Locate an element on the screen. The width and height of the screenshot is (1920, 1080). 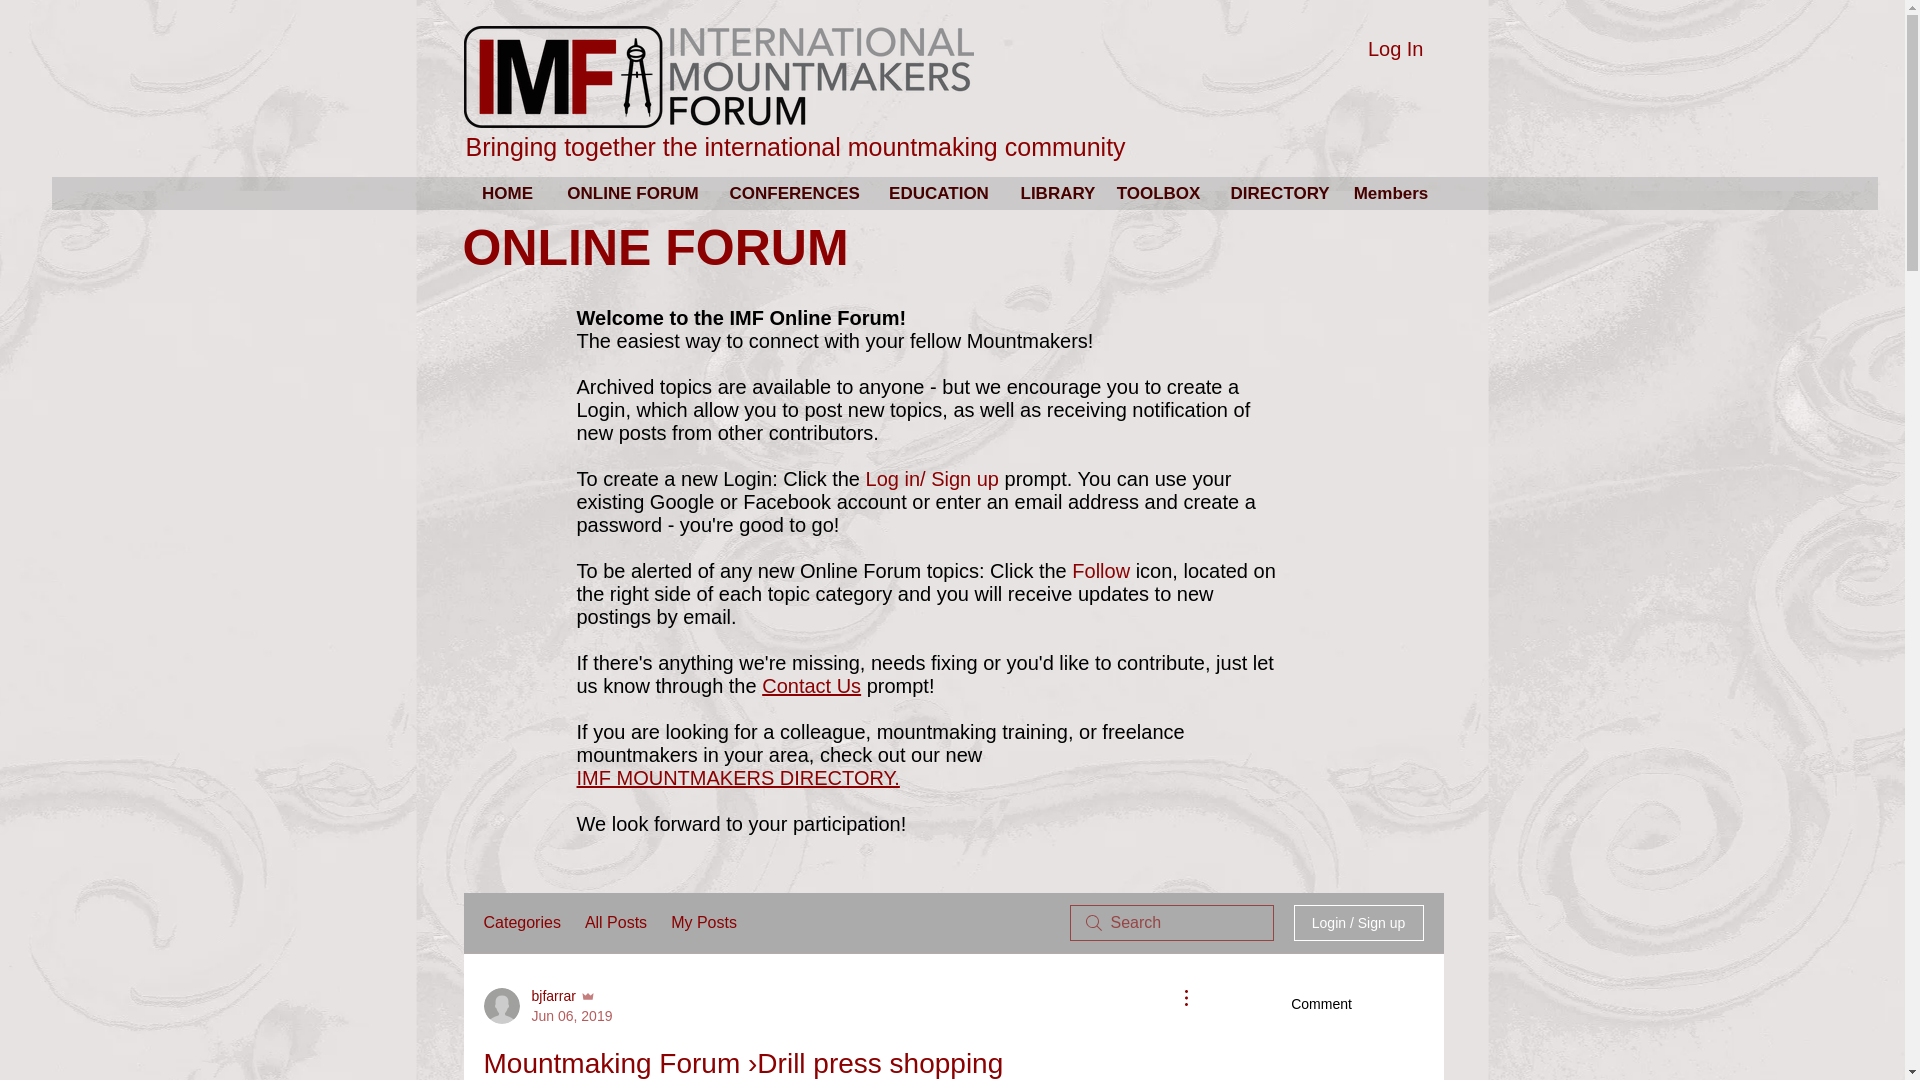
All Posts is located at coordinates (616, 923).